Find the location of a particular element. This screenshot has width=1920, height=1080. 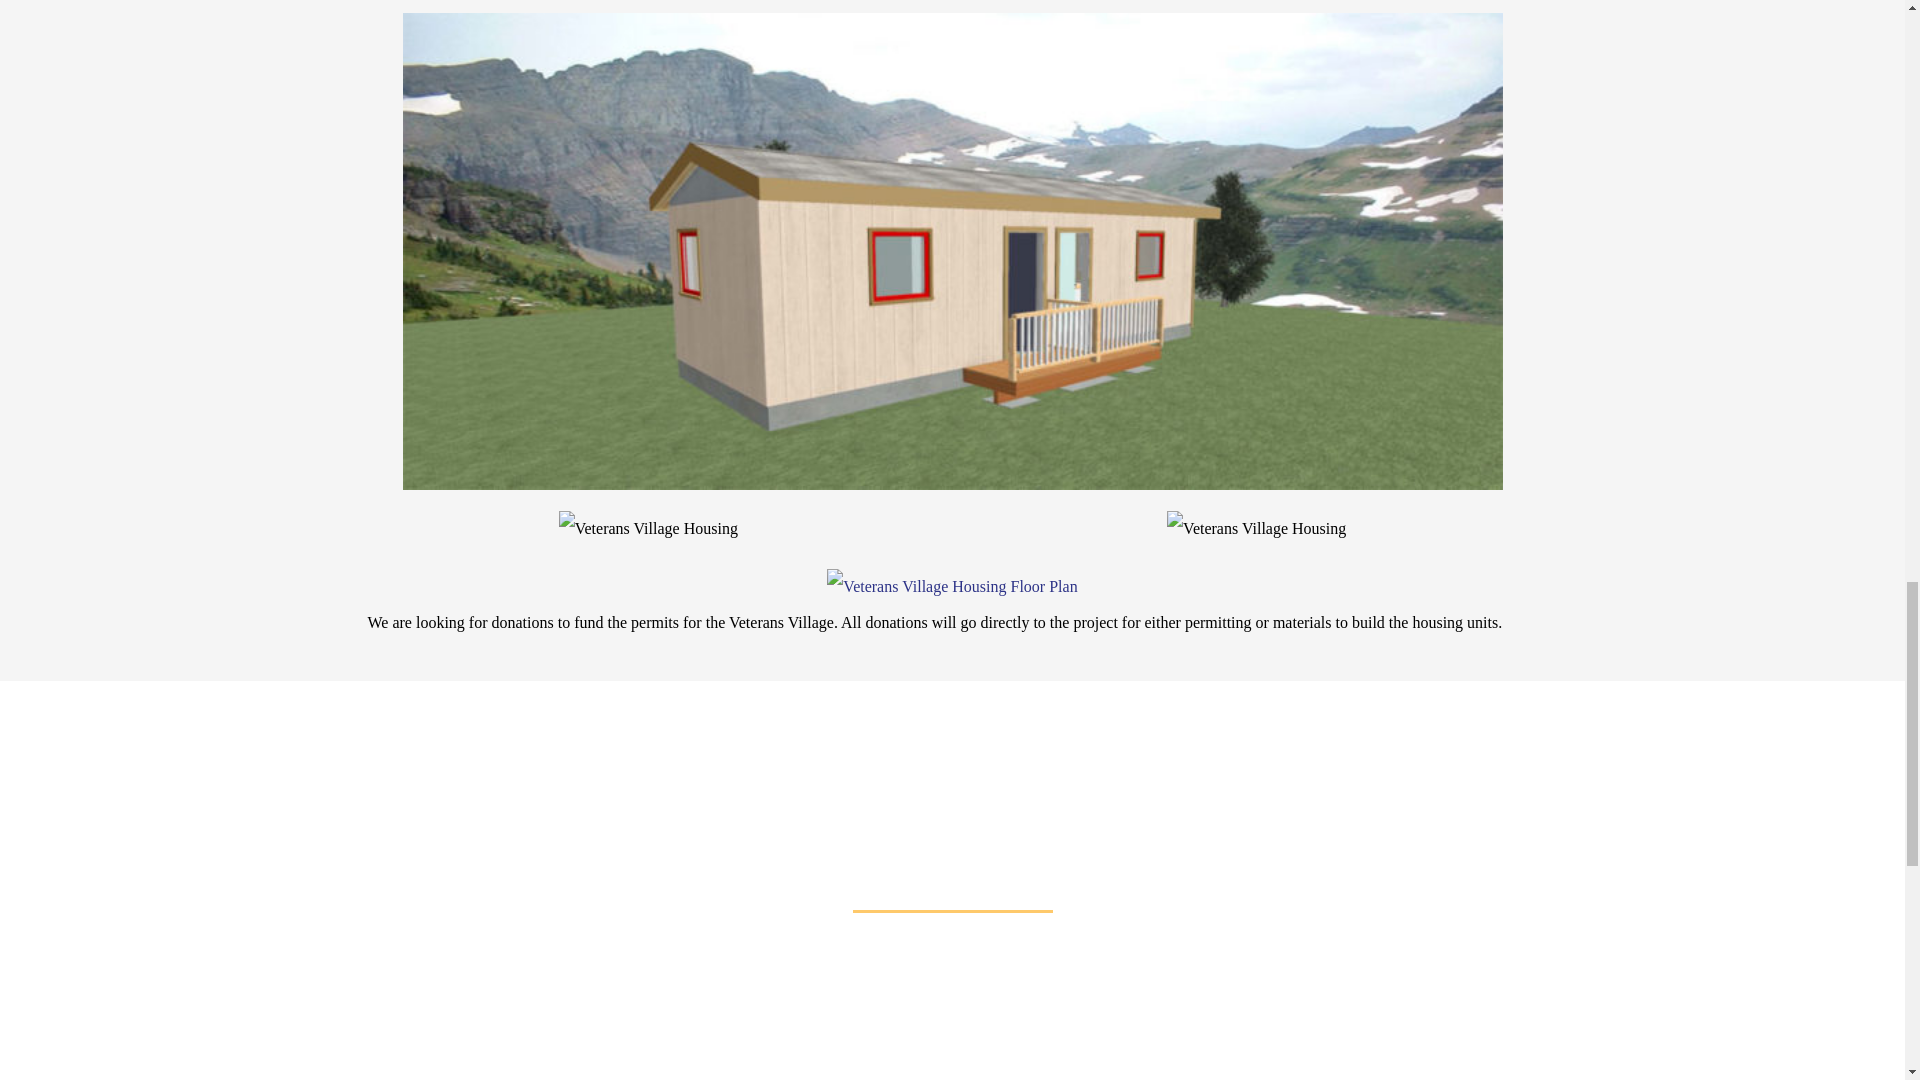

Veterans Village Housing is located at coordinates (1256, 528).